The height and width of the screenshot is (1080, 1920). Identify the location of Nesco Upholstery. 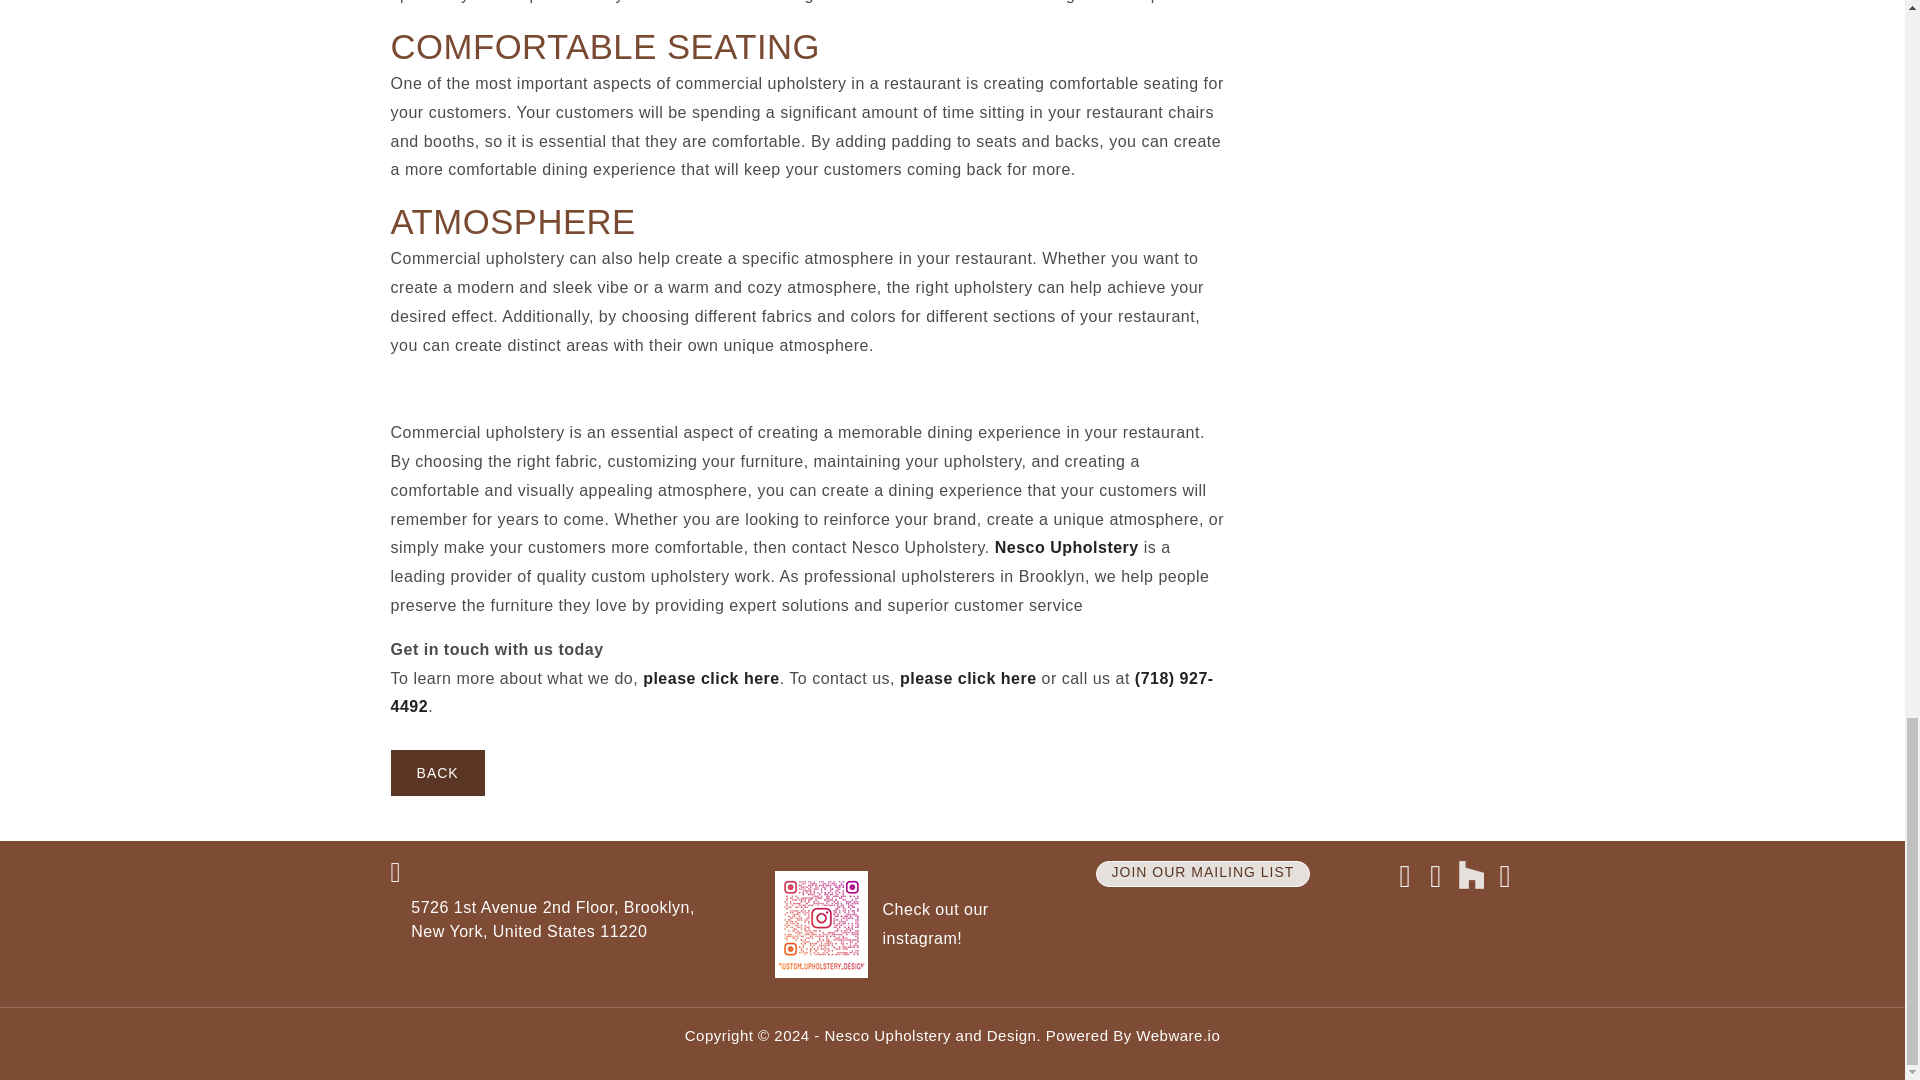
(1066, 547).